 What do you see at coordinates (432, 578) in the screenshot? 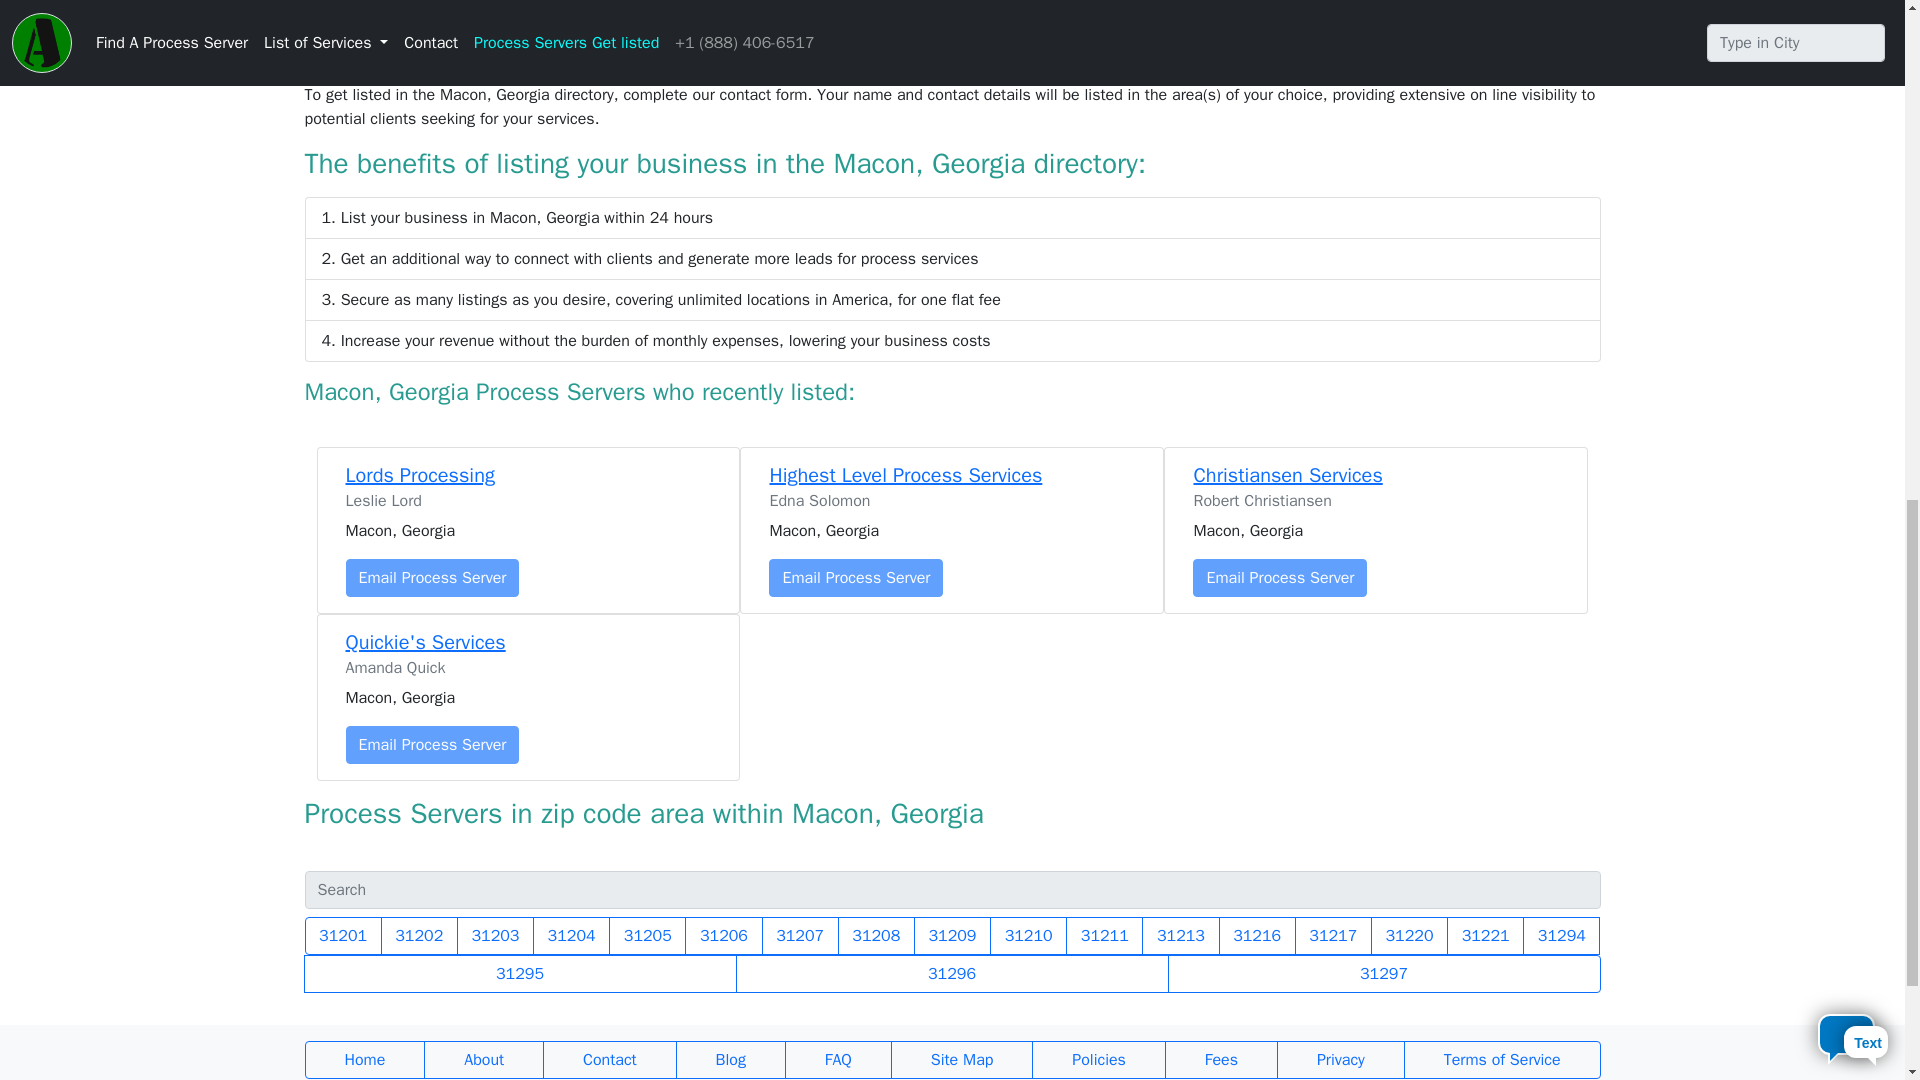
I see `Email Process Server` at bounding box center [432, 578].